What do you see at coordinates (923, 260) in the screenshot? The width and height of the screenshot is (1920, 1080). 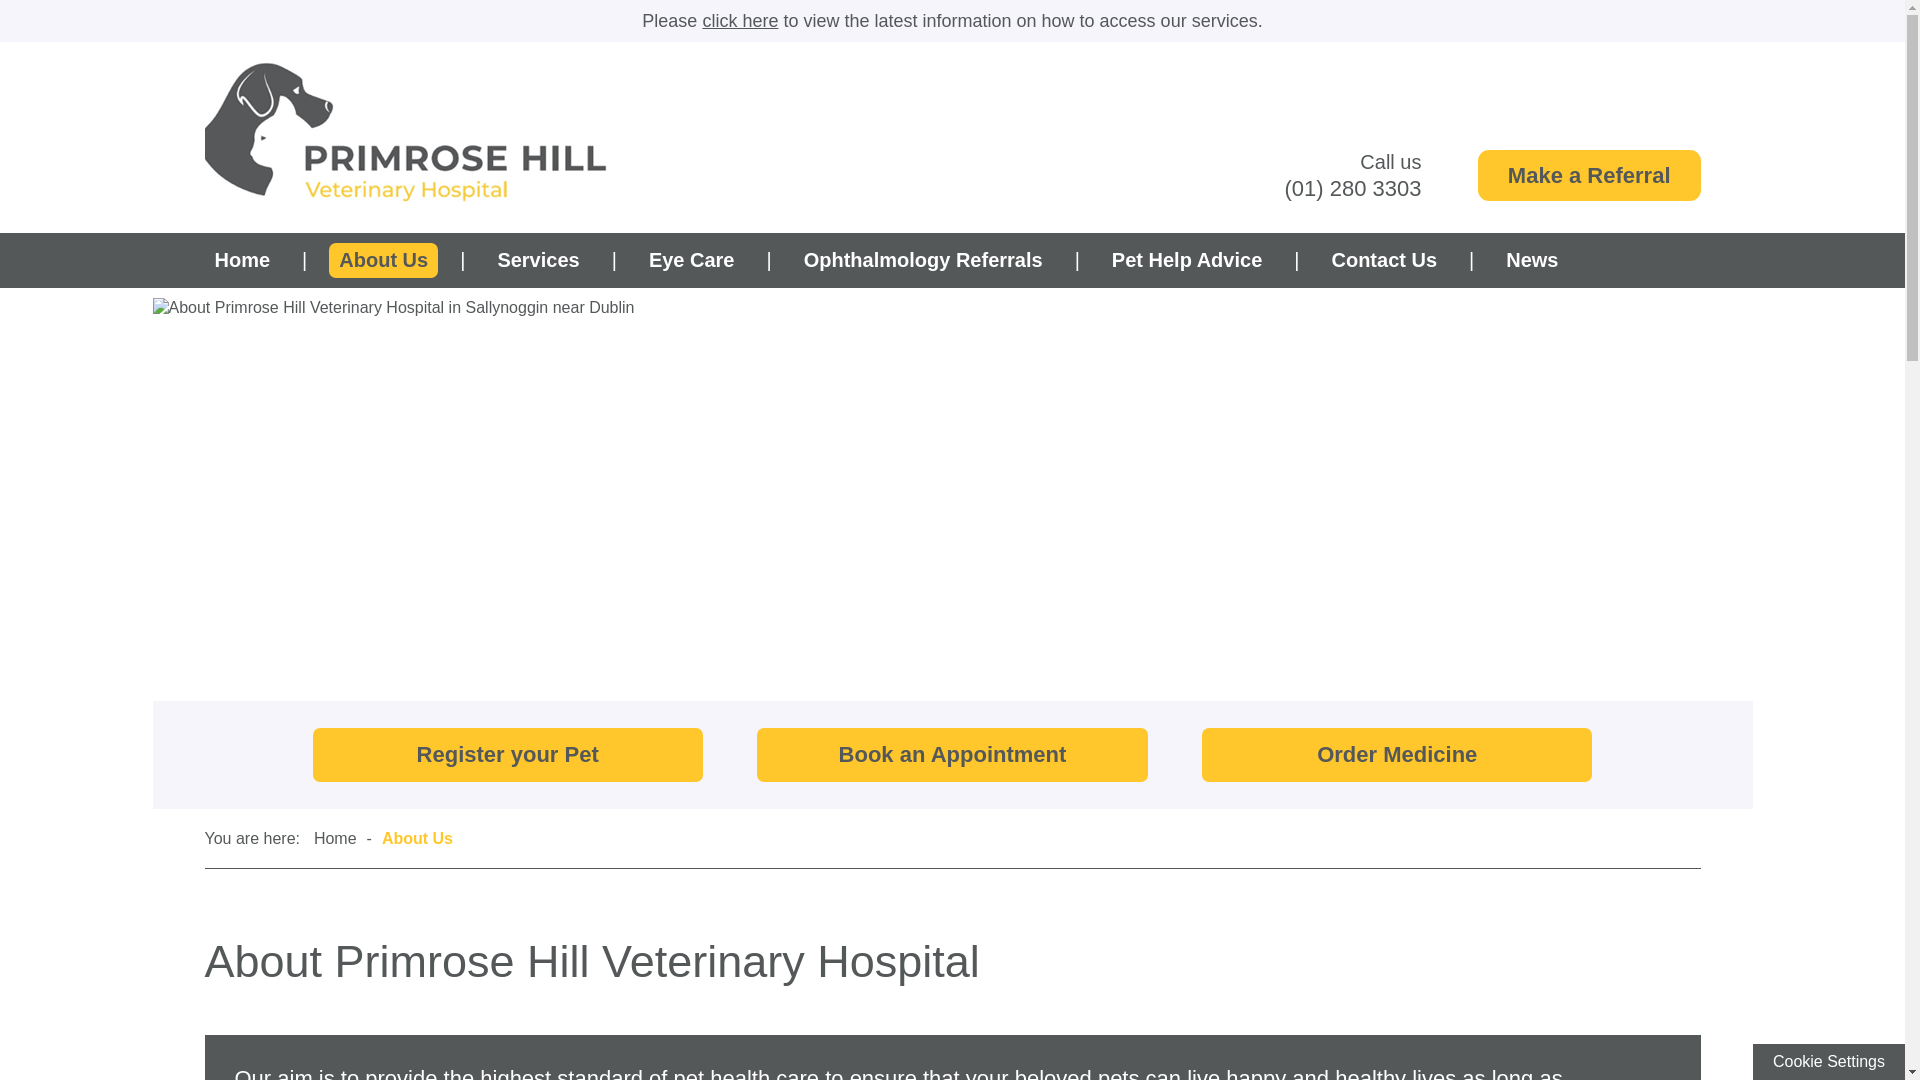 I see `Ophthalmology Referrals` at bounding box center [923, 260].